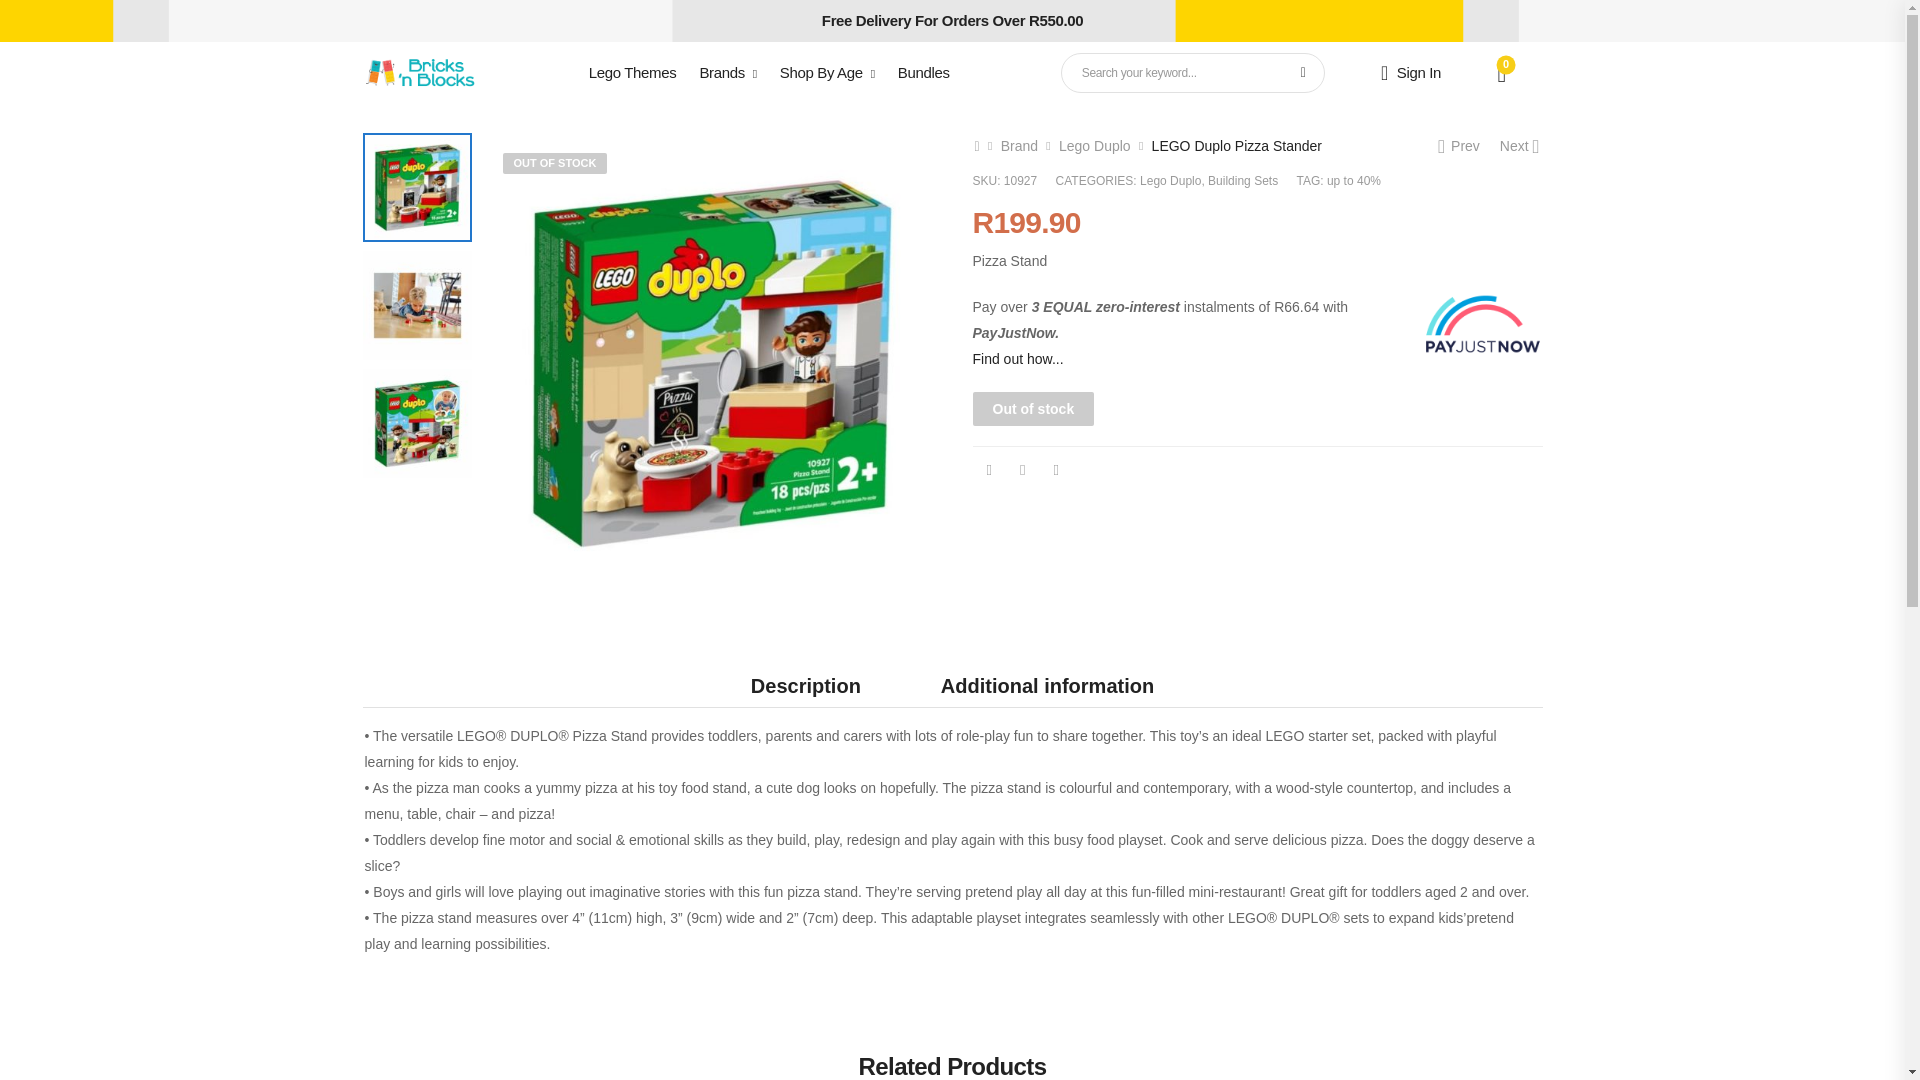 The height and width of the screenshot is (1080, 1920). What do you see at coordinates (827, 72) in the screenshot?
I see `Shop By Age` at bounding box center [827, 72].